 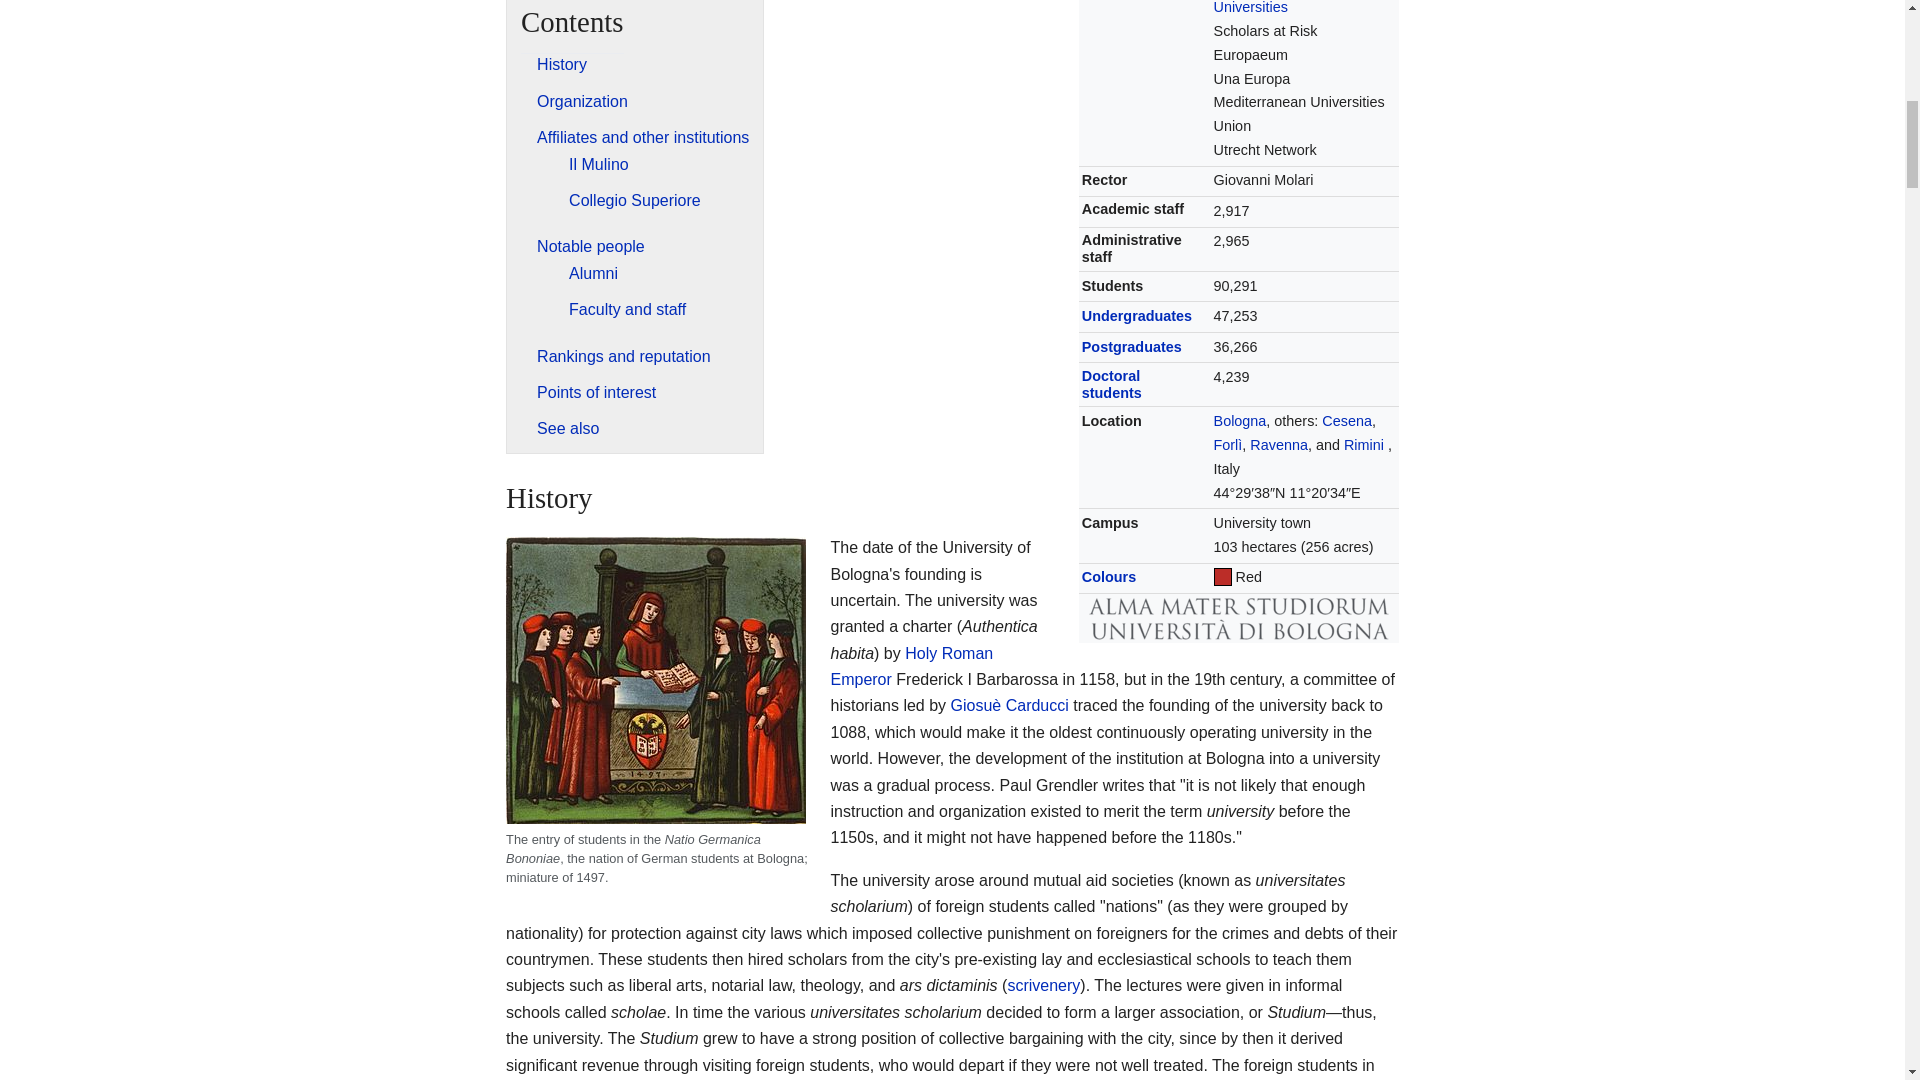 What do you see at coordinates (1112, 384) in the screenshot?
I see `Doctoral students` at bounding box center [1112, 384].